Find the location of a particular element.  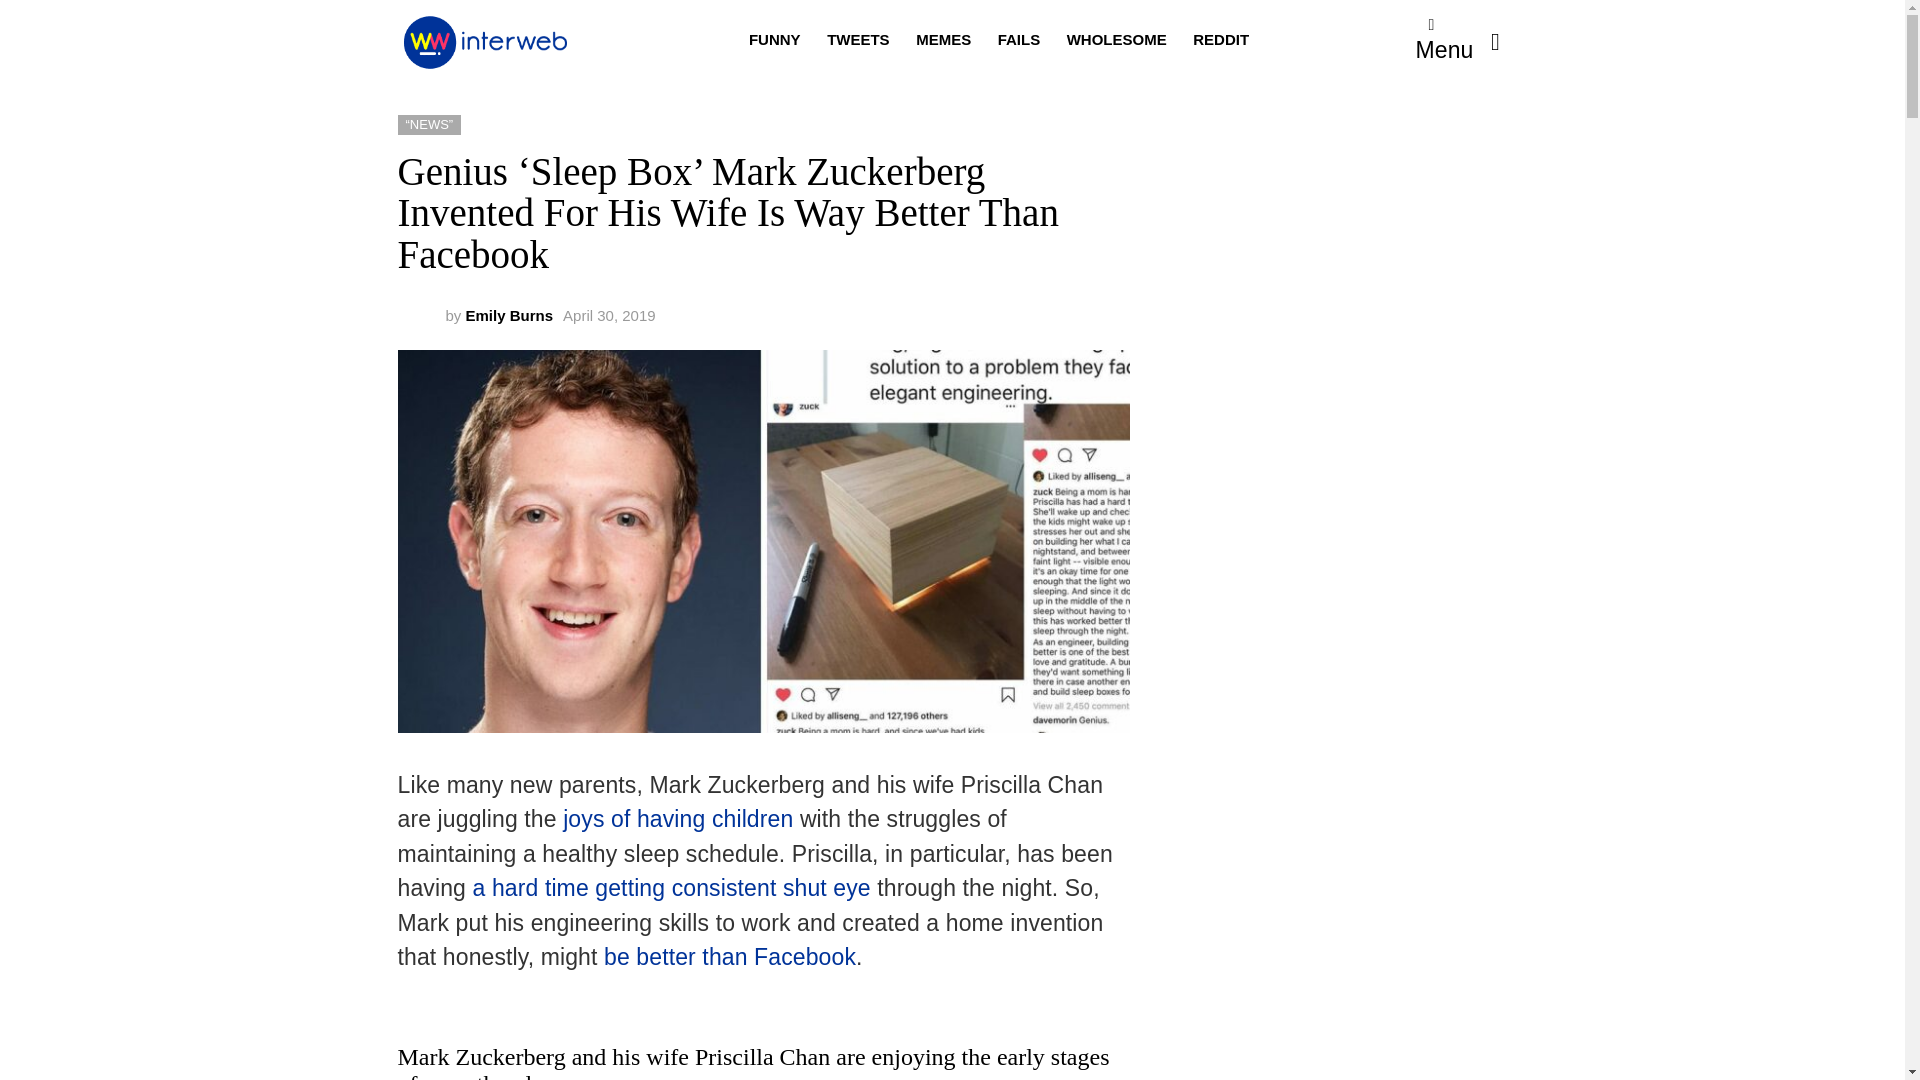

joys of having children is located at coordinates (677, 818).